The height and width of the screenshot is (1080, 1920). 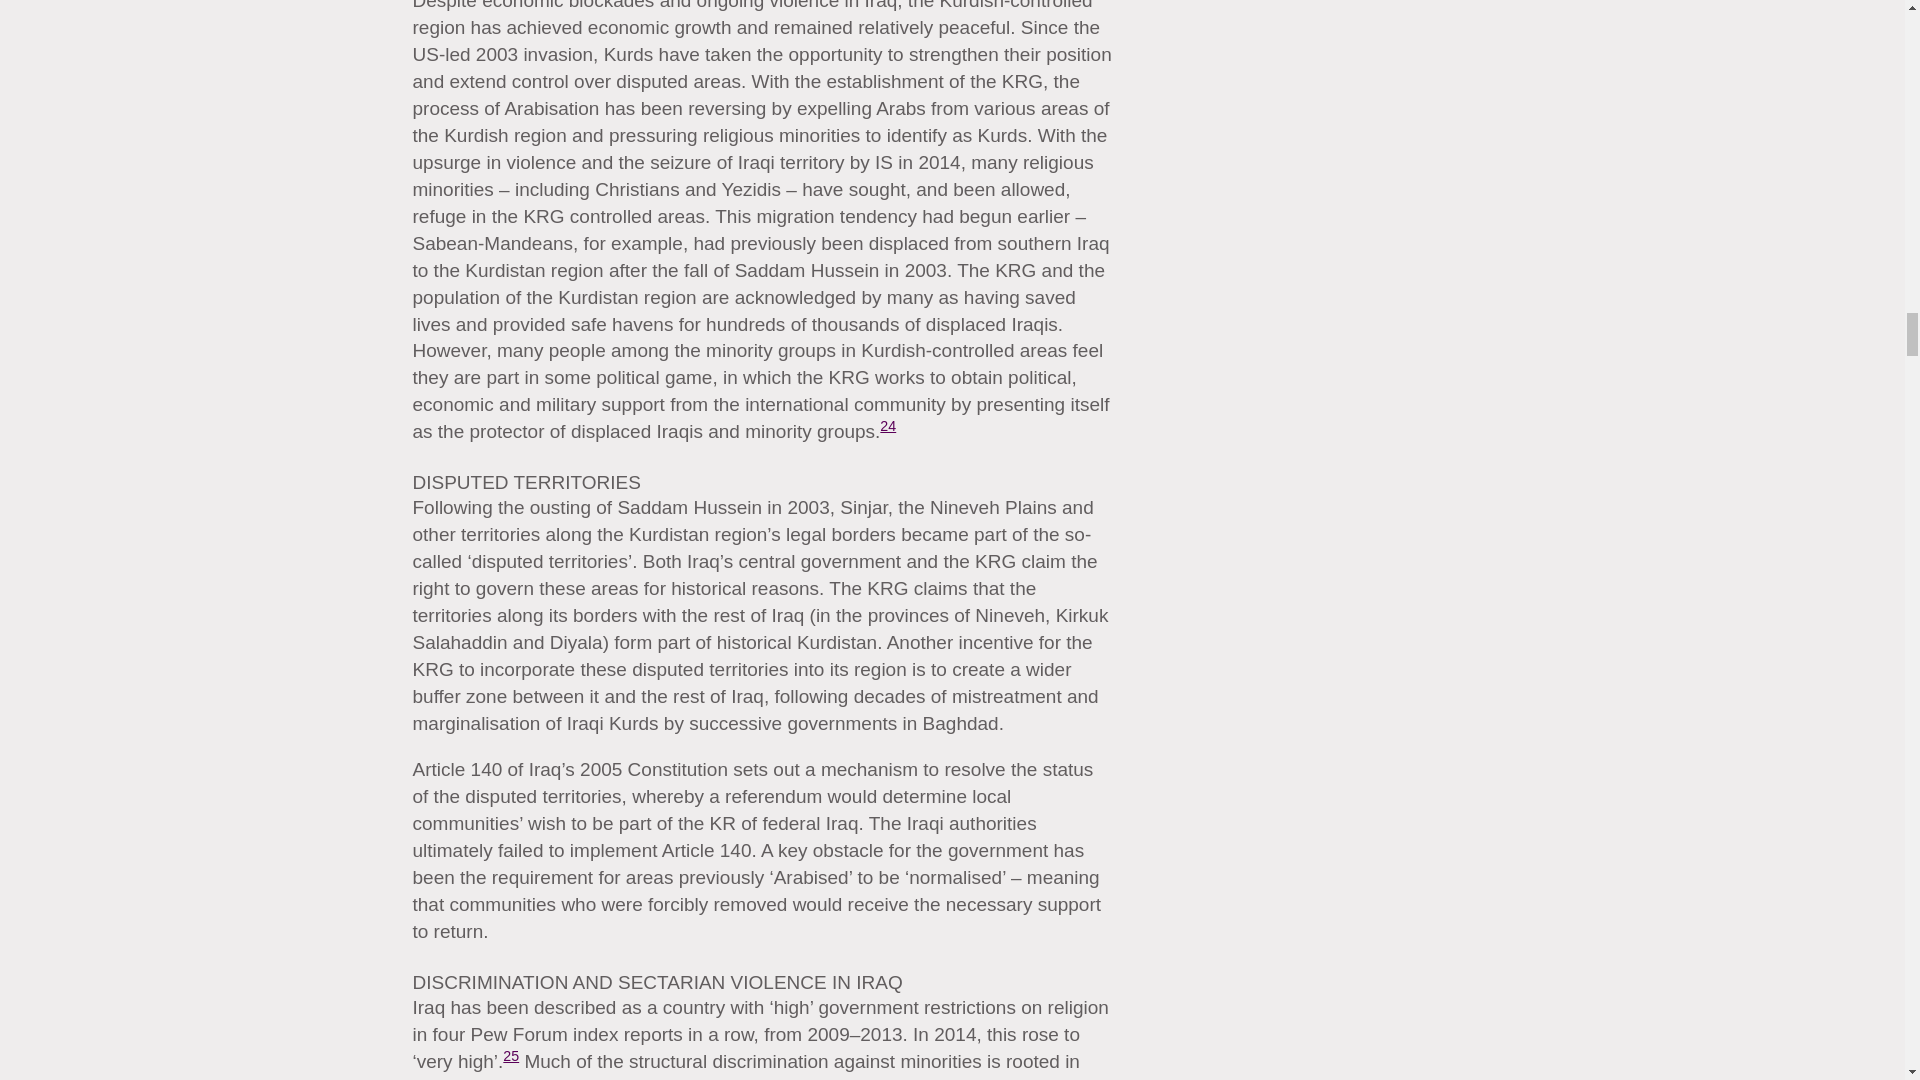 I want to click on 25, so click(x=510, y=1055).